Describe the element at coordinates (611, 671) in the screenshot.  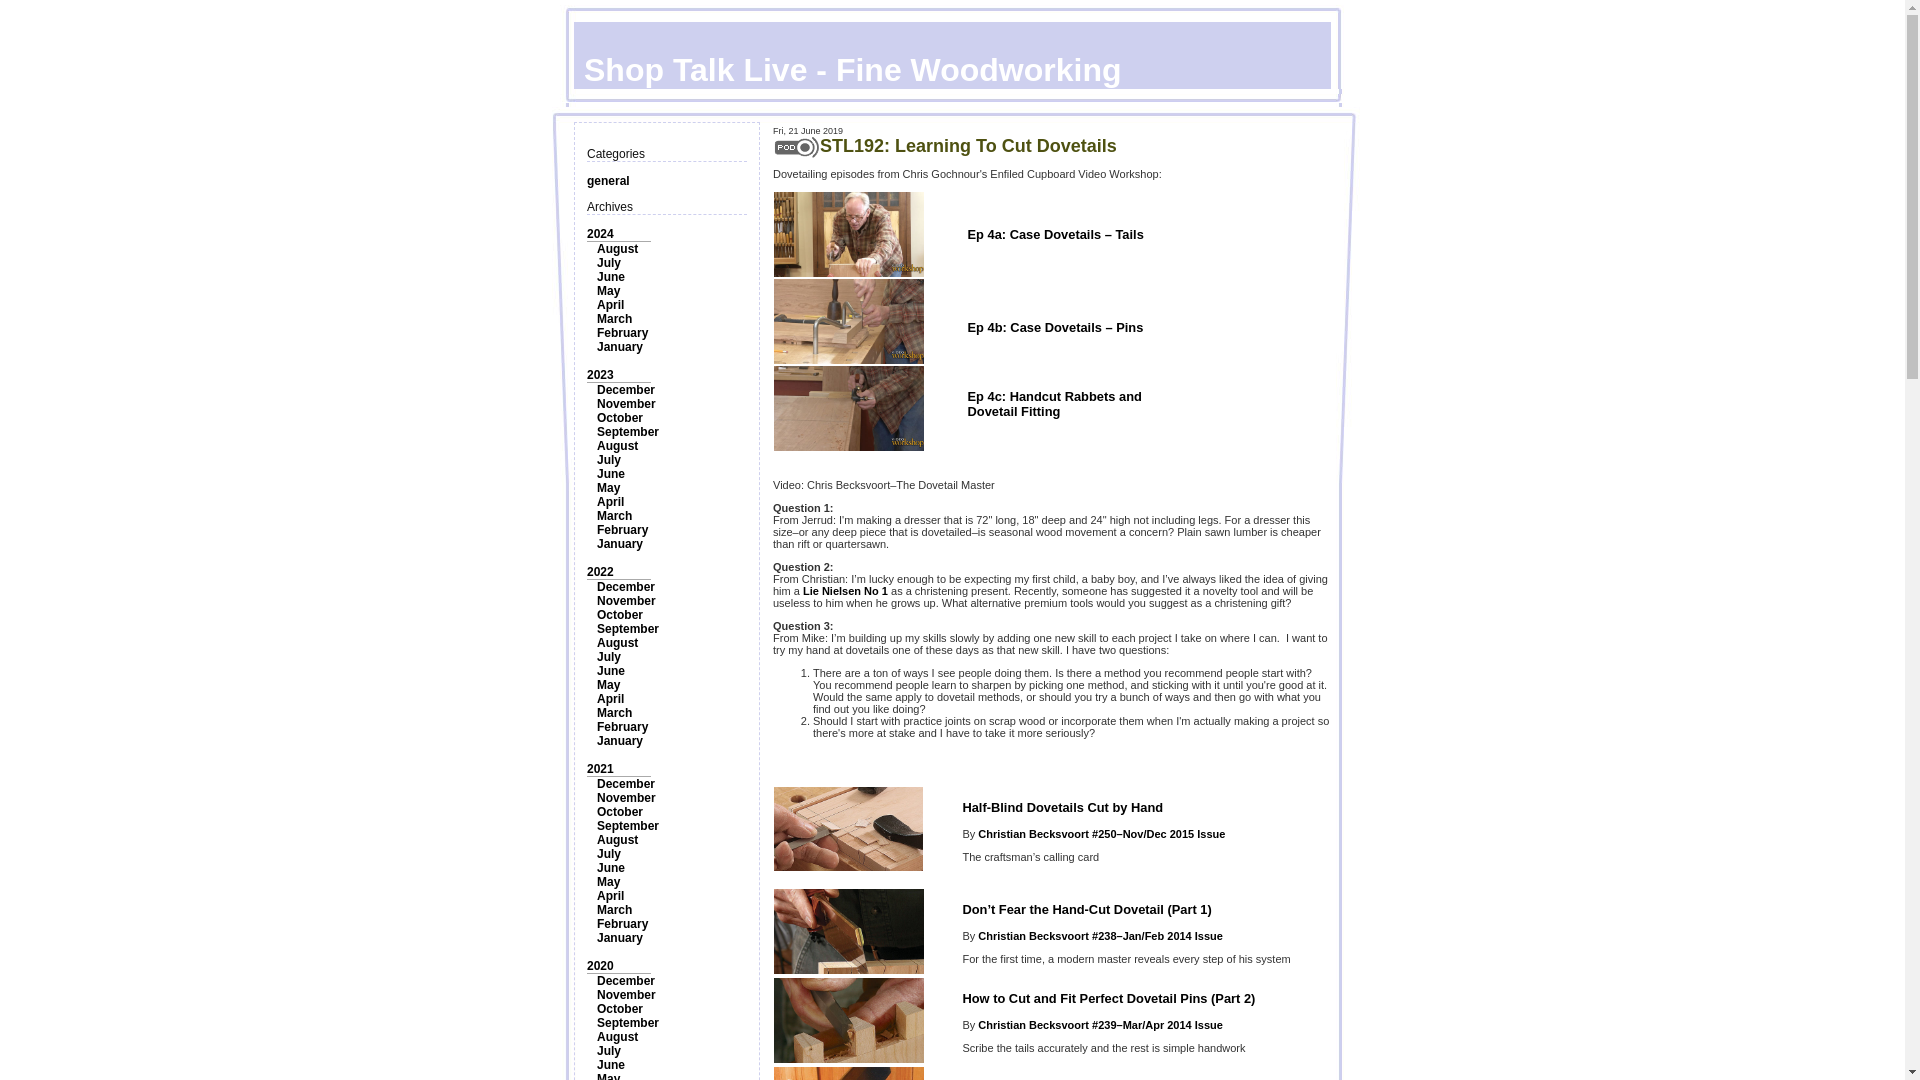
I see `June` at that location.